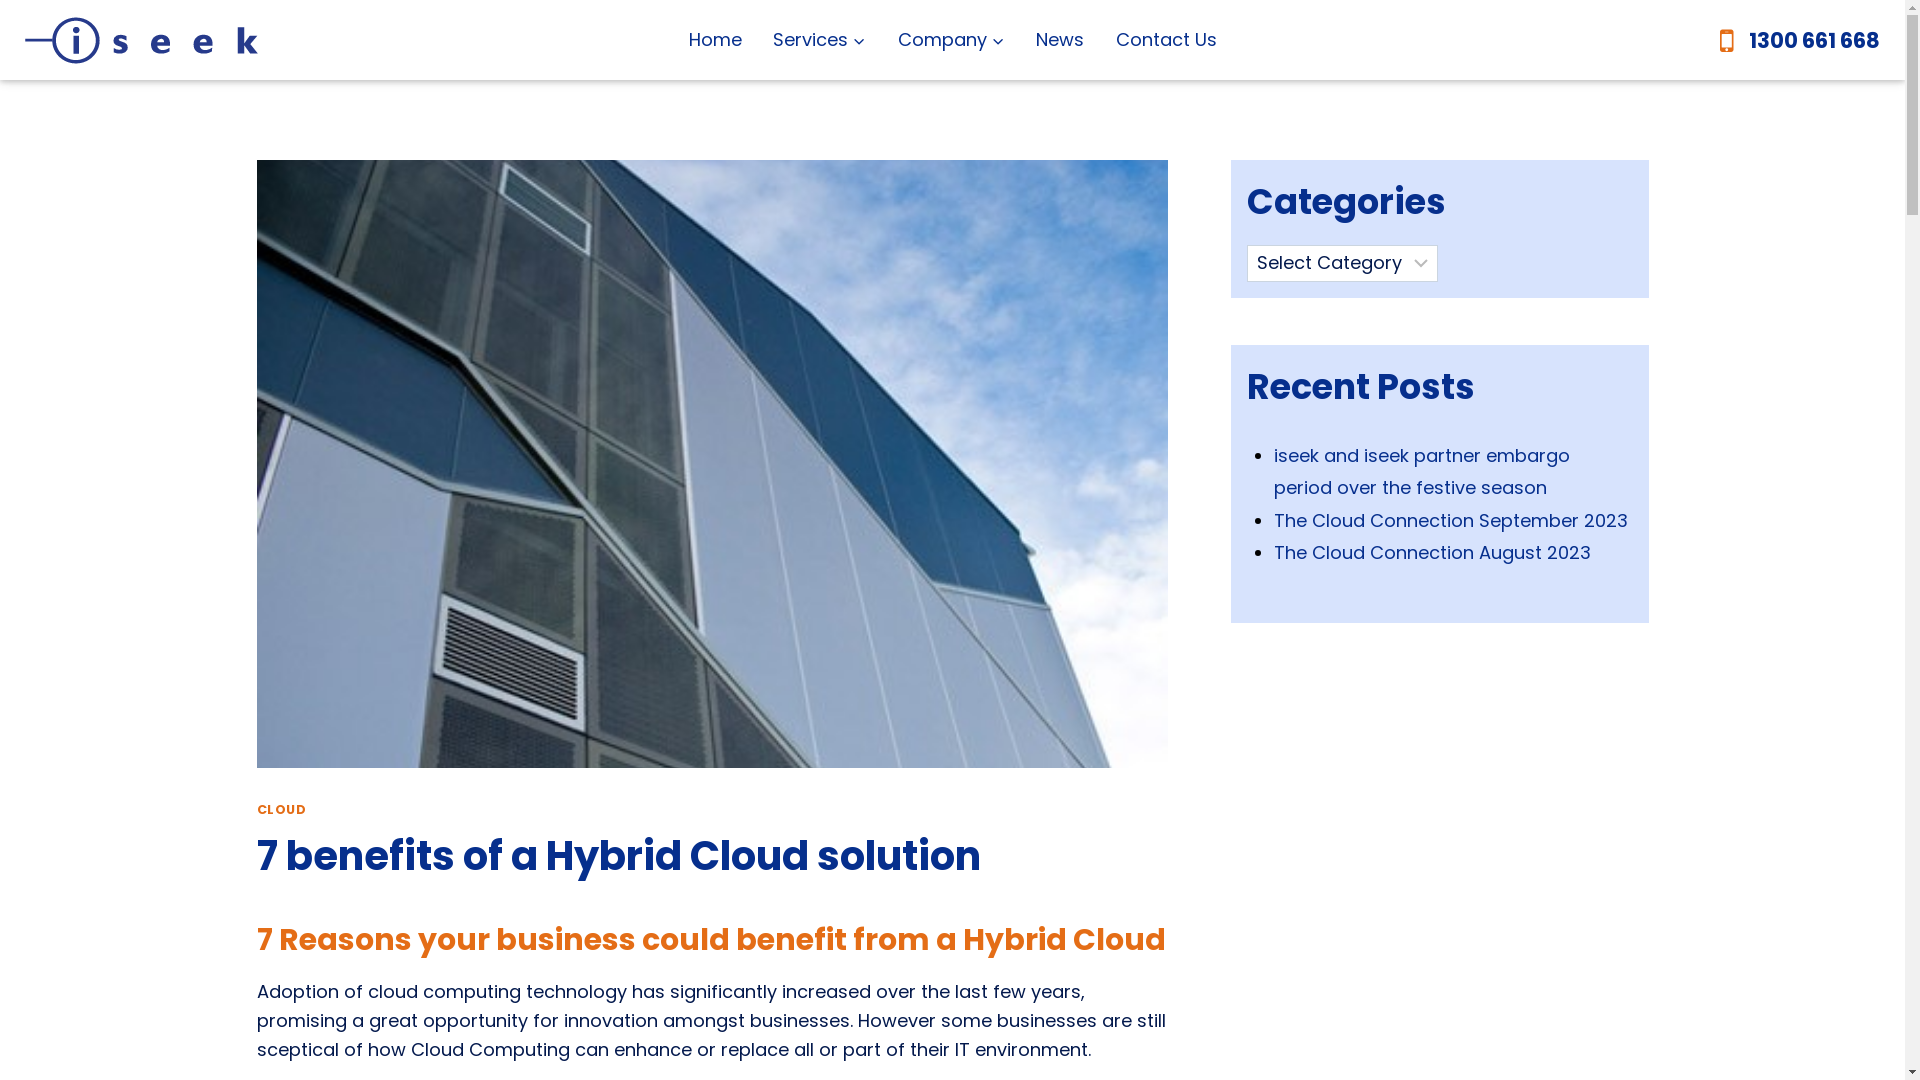  Describe the element at coordinates (820, 40) in the screenshot. I see `Services` at that location.